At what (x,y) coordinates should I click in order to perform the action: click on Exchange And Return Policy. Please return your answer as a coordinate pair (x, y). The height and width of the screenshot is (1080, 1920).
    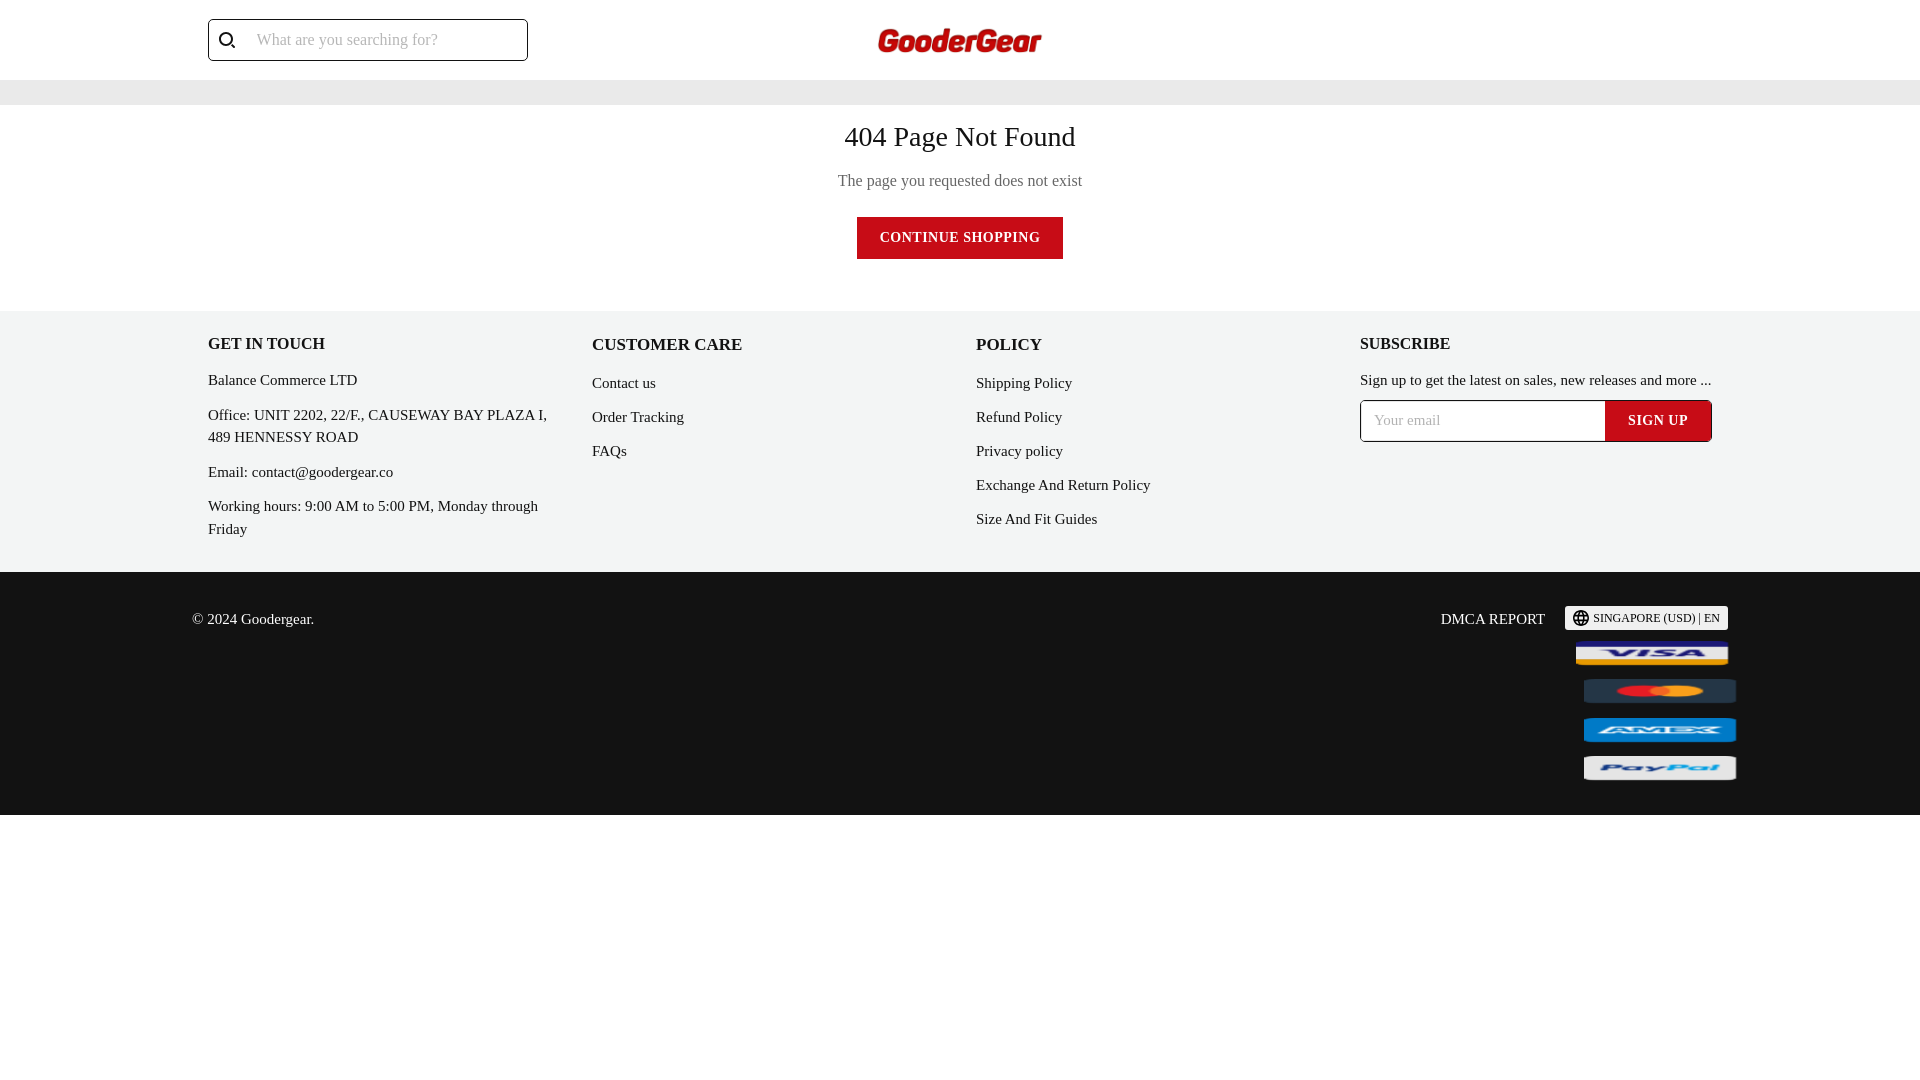
    Looking at the image, I should click on (1062, 484).